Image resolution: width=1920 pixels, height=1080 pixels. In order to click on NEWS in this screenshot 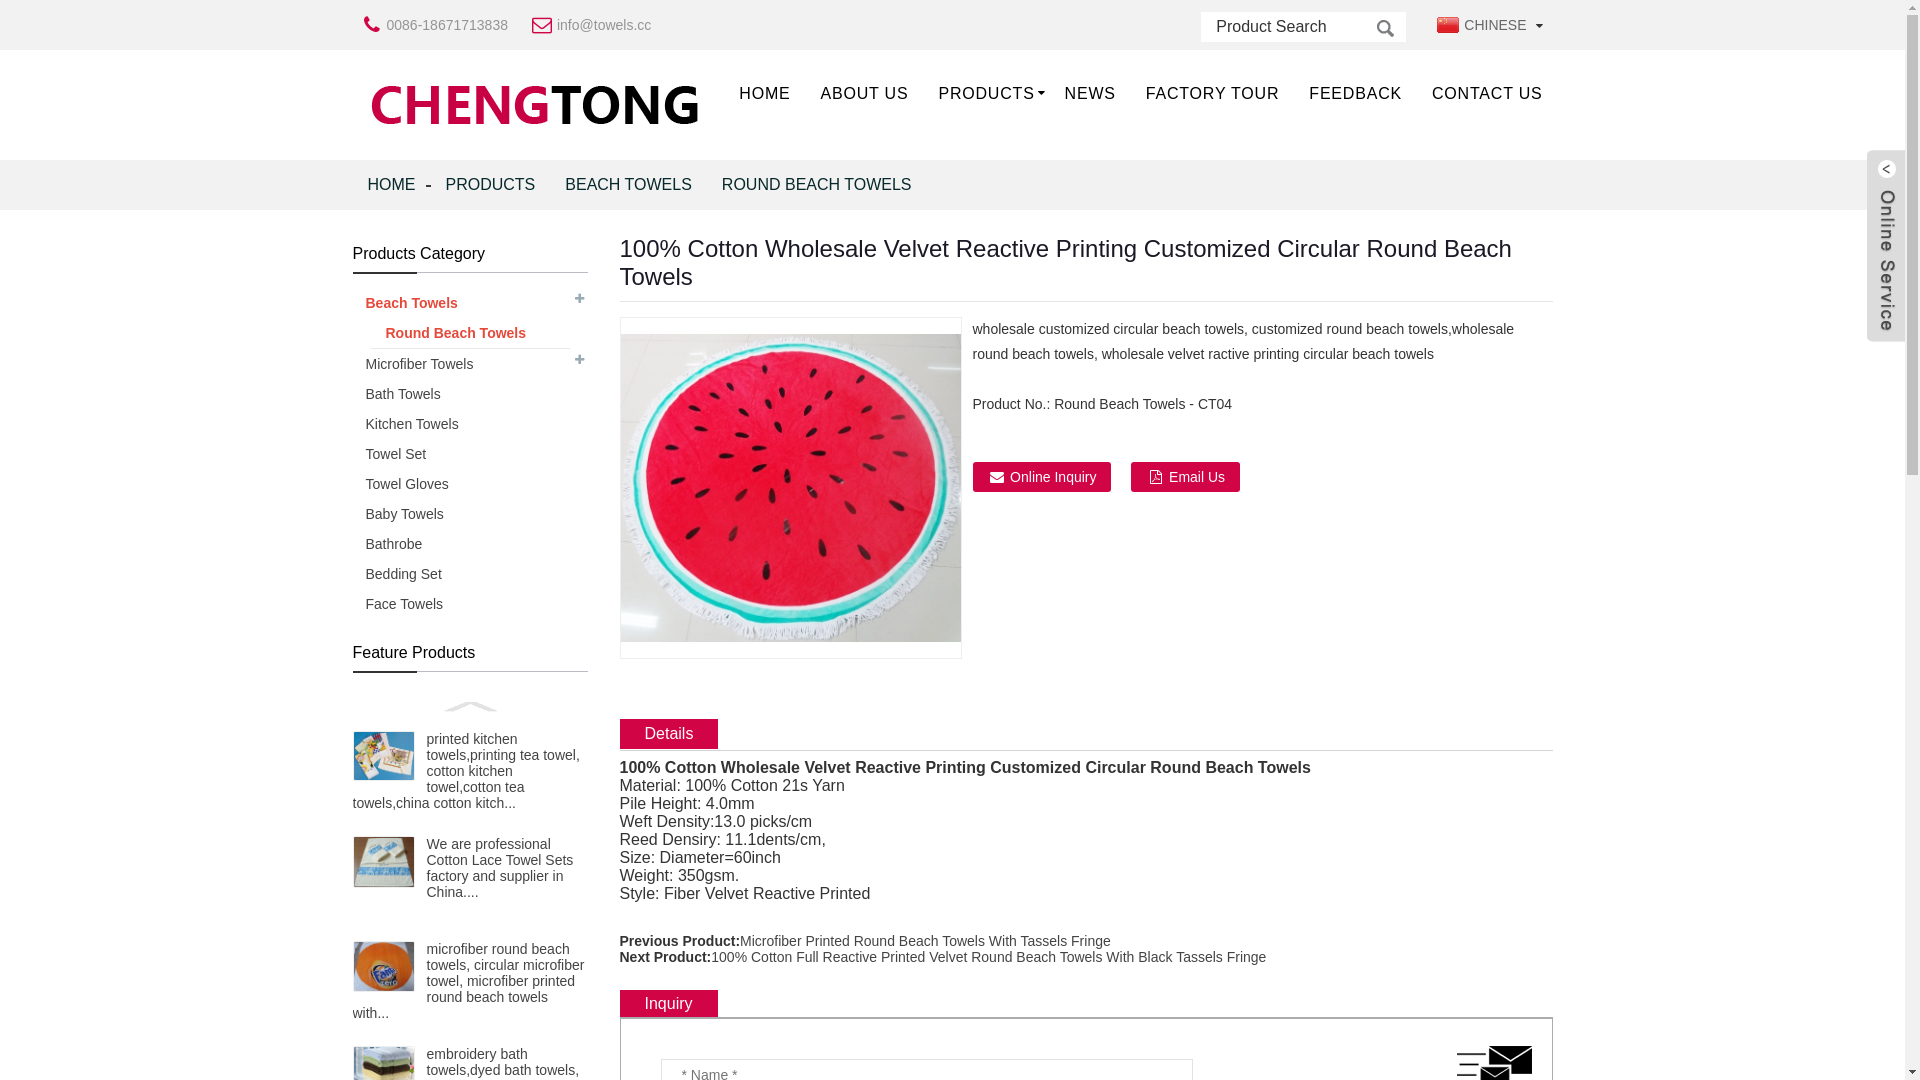, I will do `click(1090, 94)`.